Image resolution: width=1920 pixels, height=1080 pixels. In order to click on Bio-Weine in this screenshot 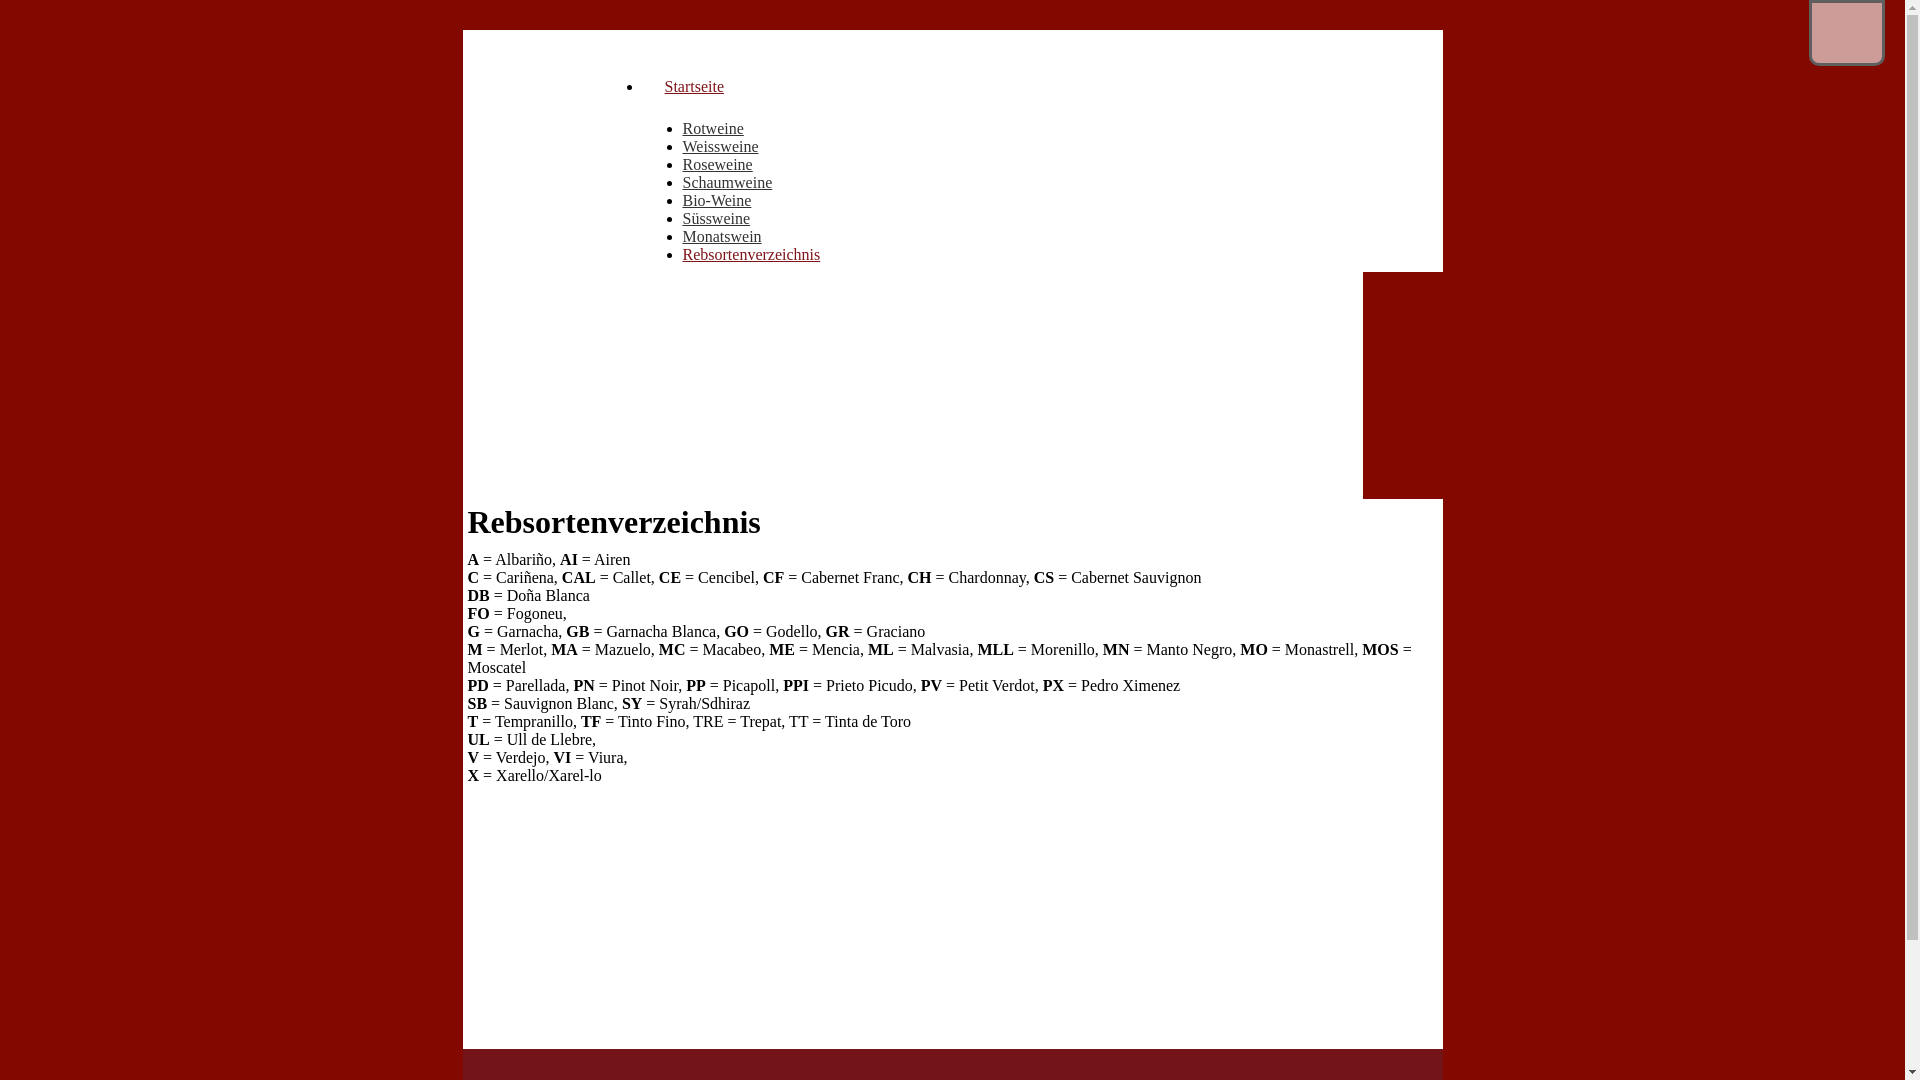, I will do `click(716, 200)`.